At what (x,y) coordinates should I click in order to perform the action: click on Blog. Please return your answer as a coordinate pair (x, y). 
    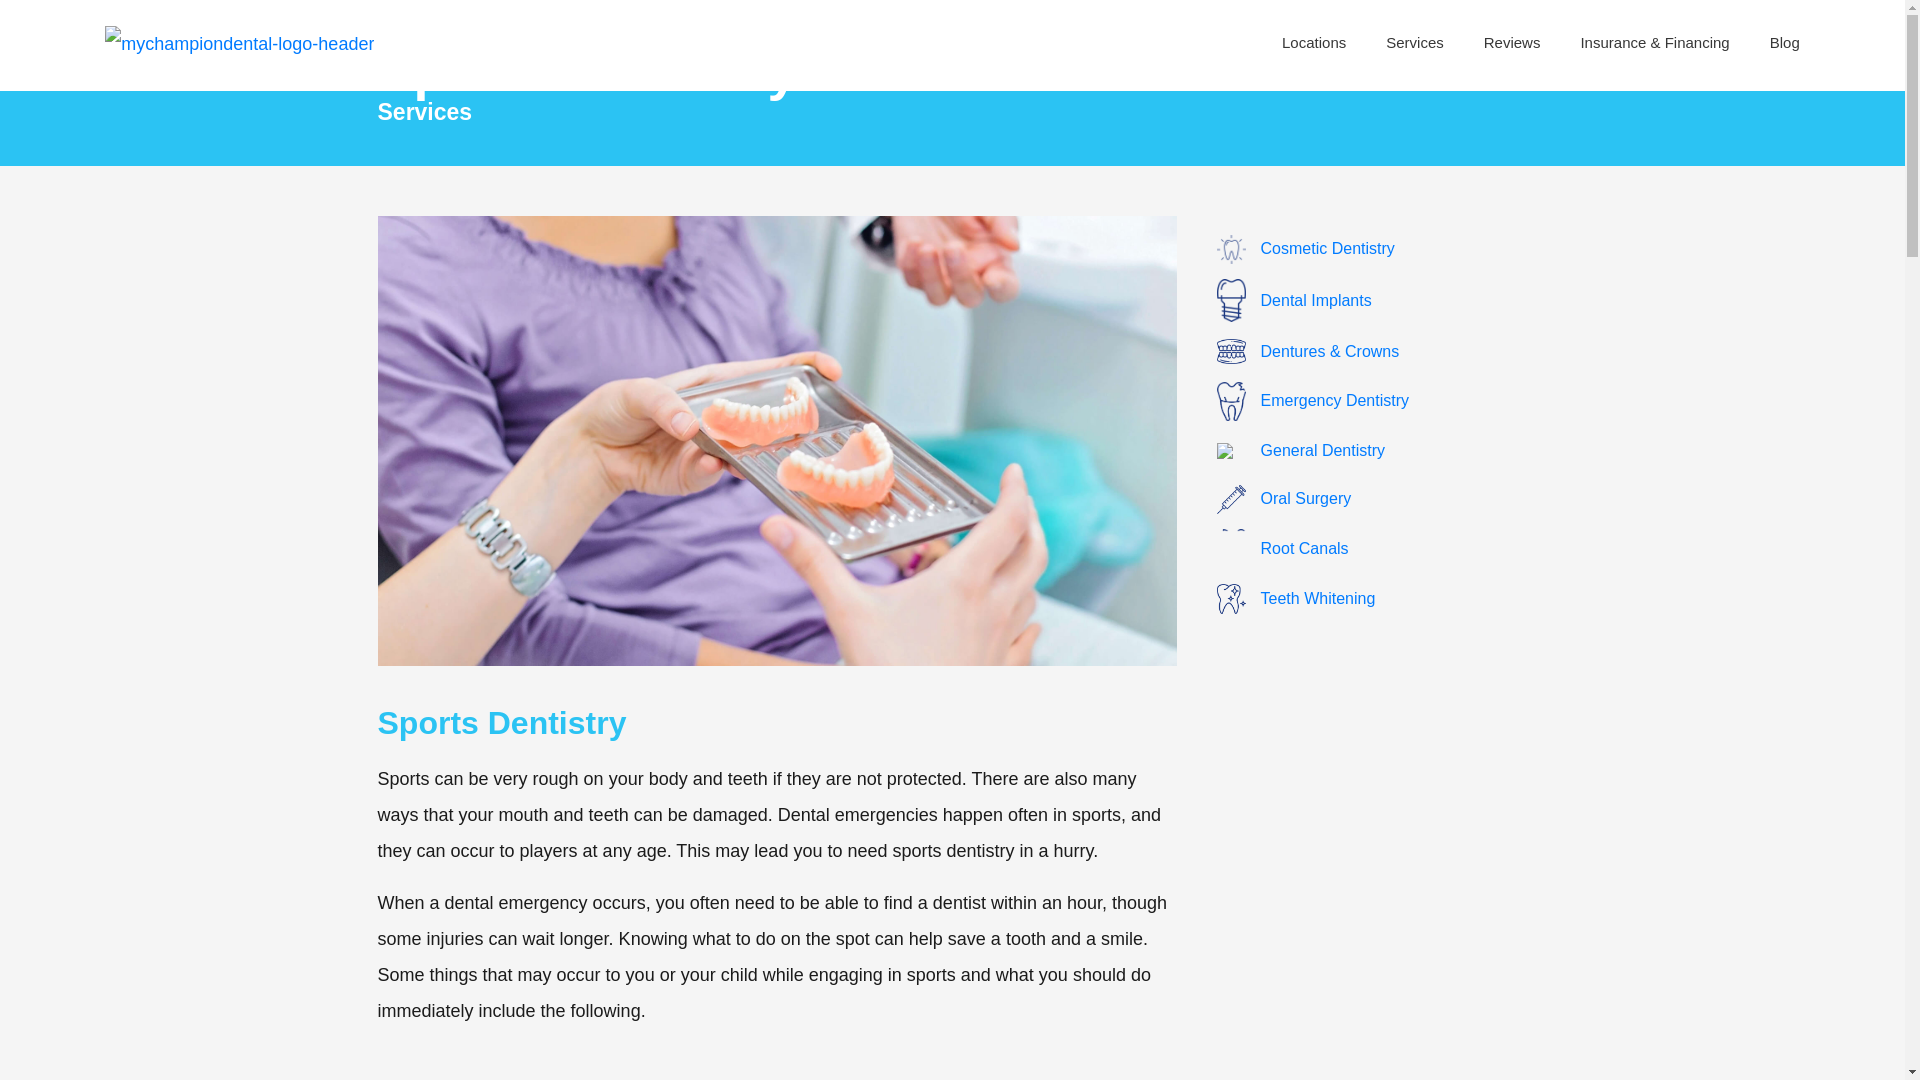
    Looking at the image, I should click on (1774, 42).